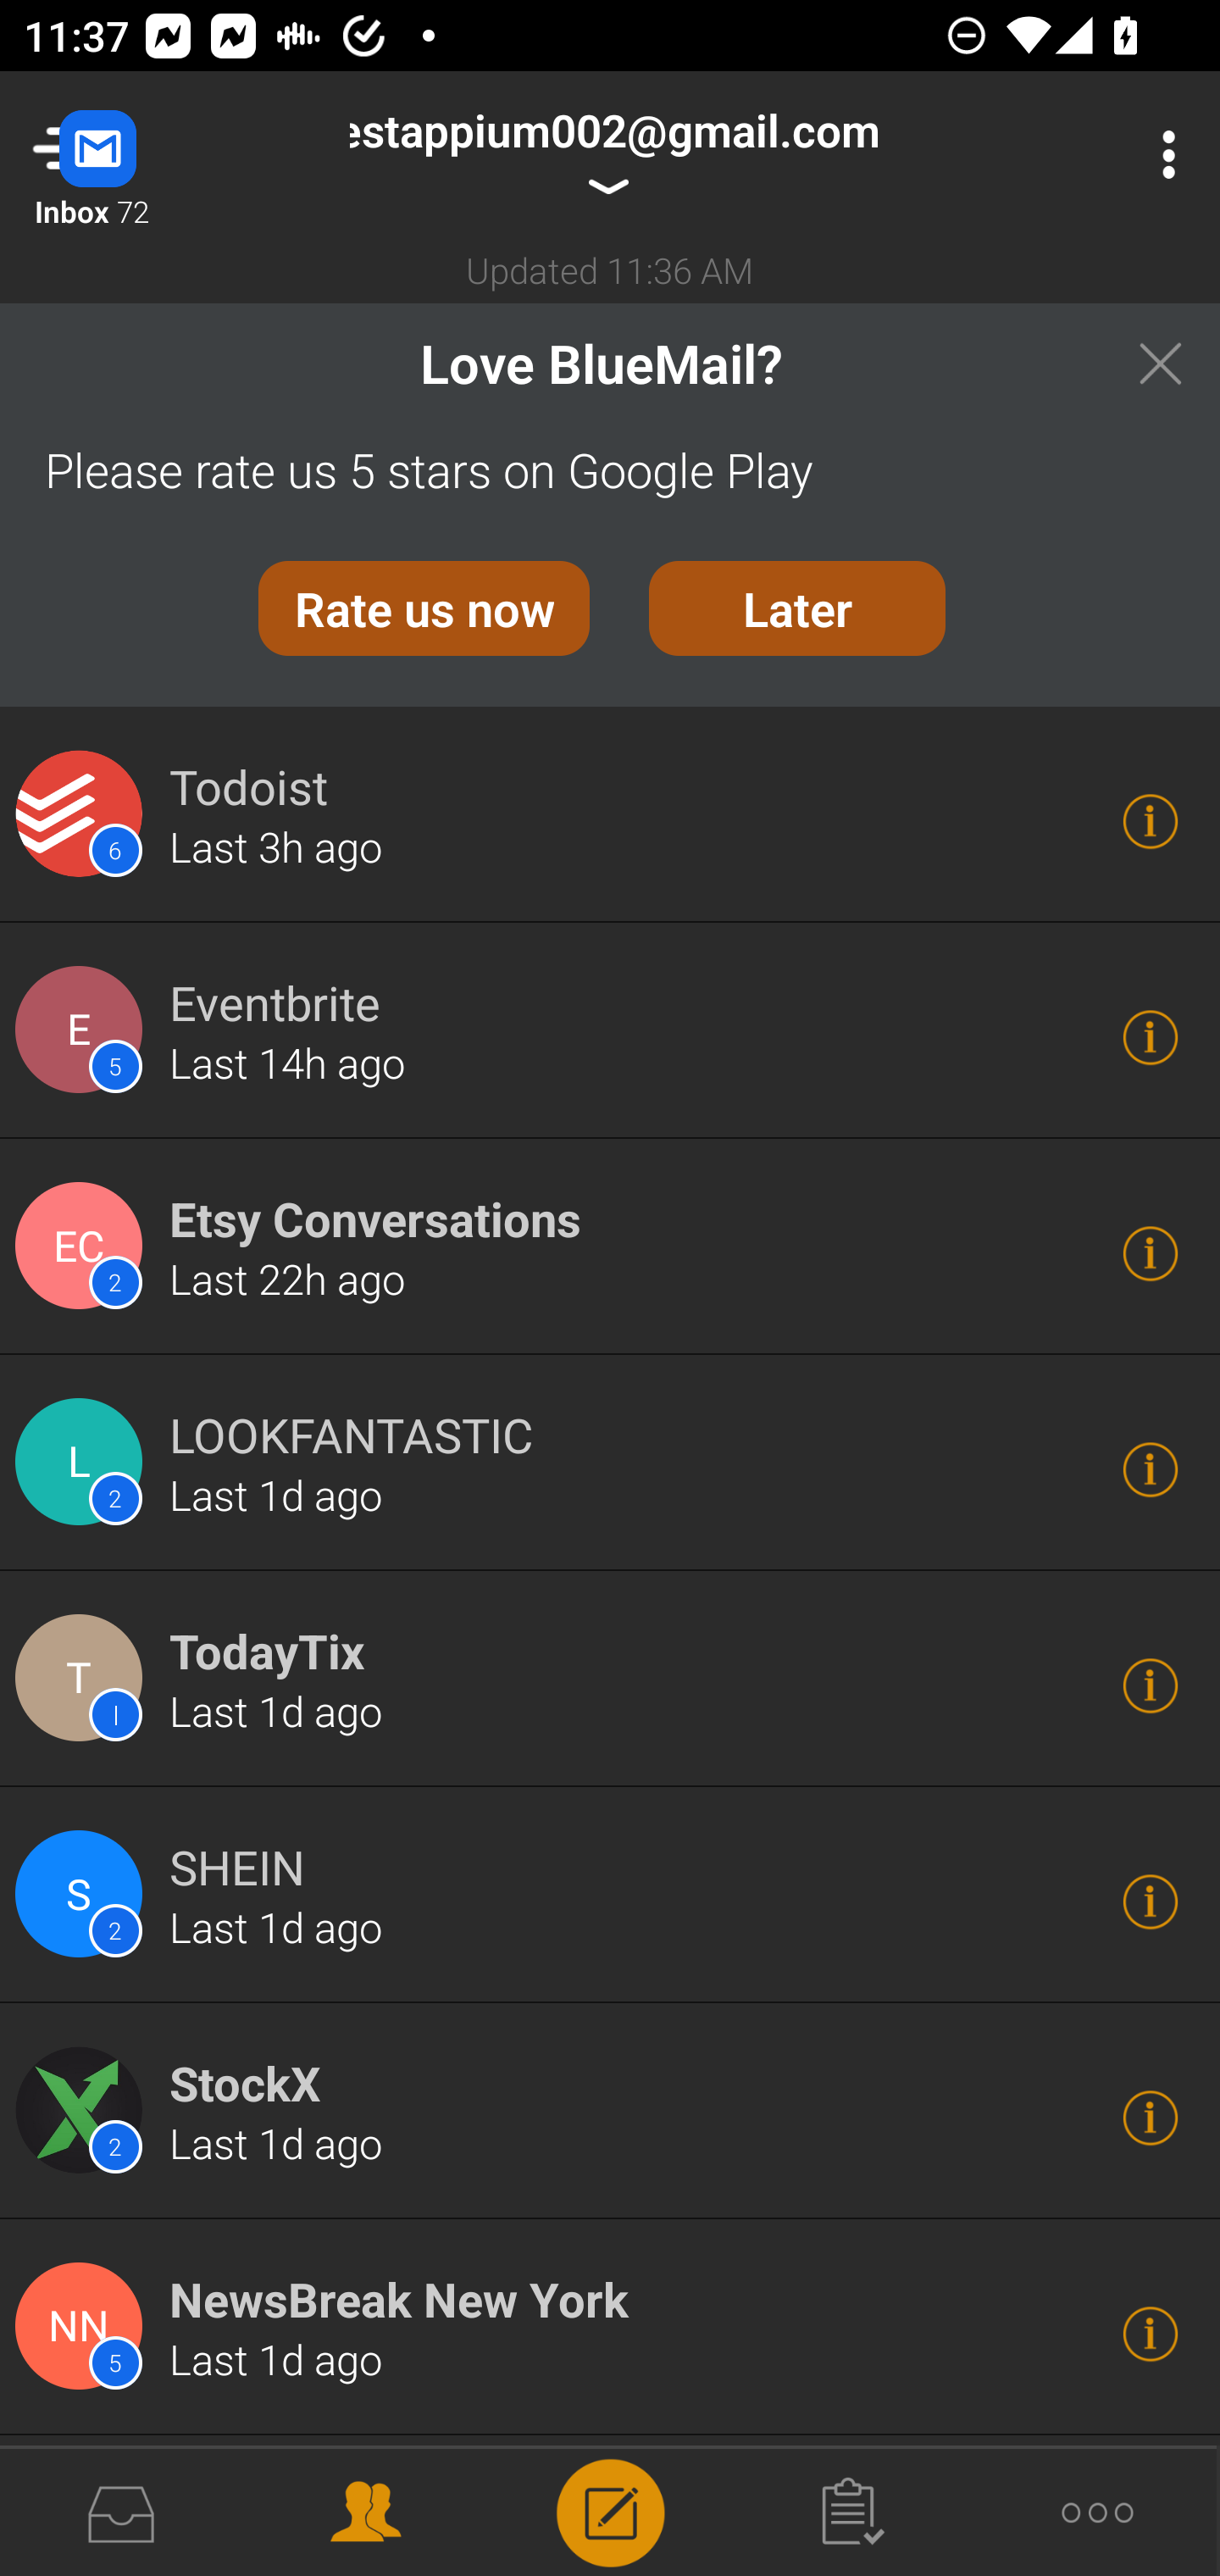  I want to click on 2 SHEIN Last 1d ago, so click(610, 1896).